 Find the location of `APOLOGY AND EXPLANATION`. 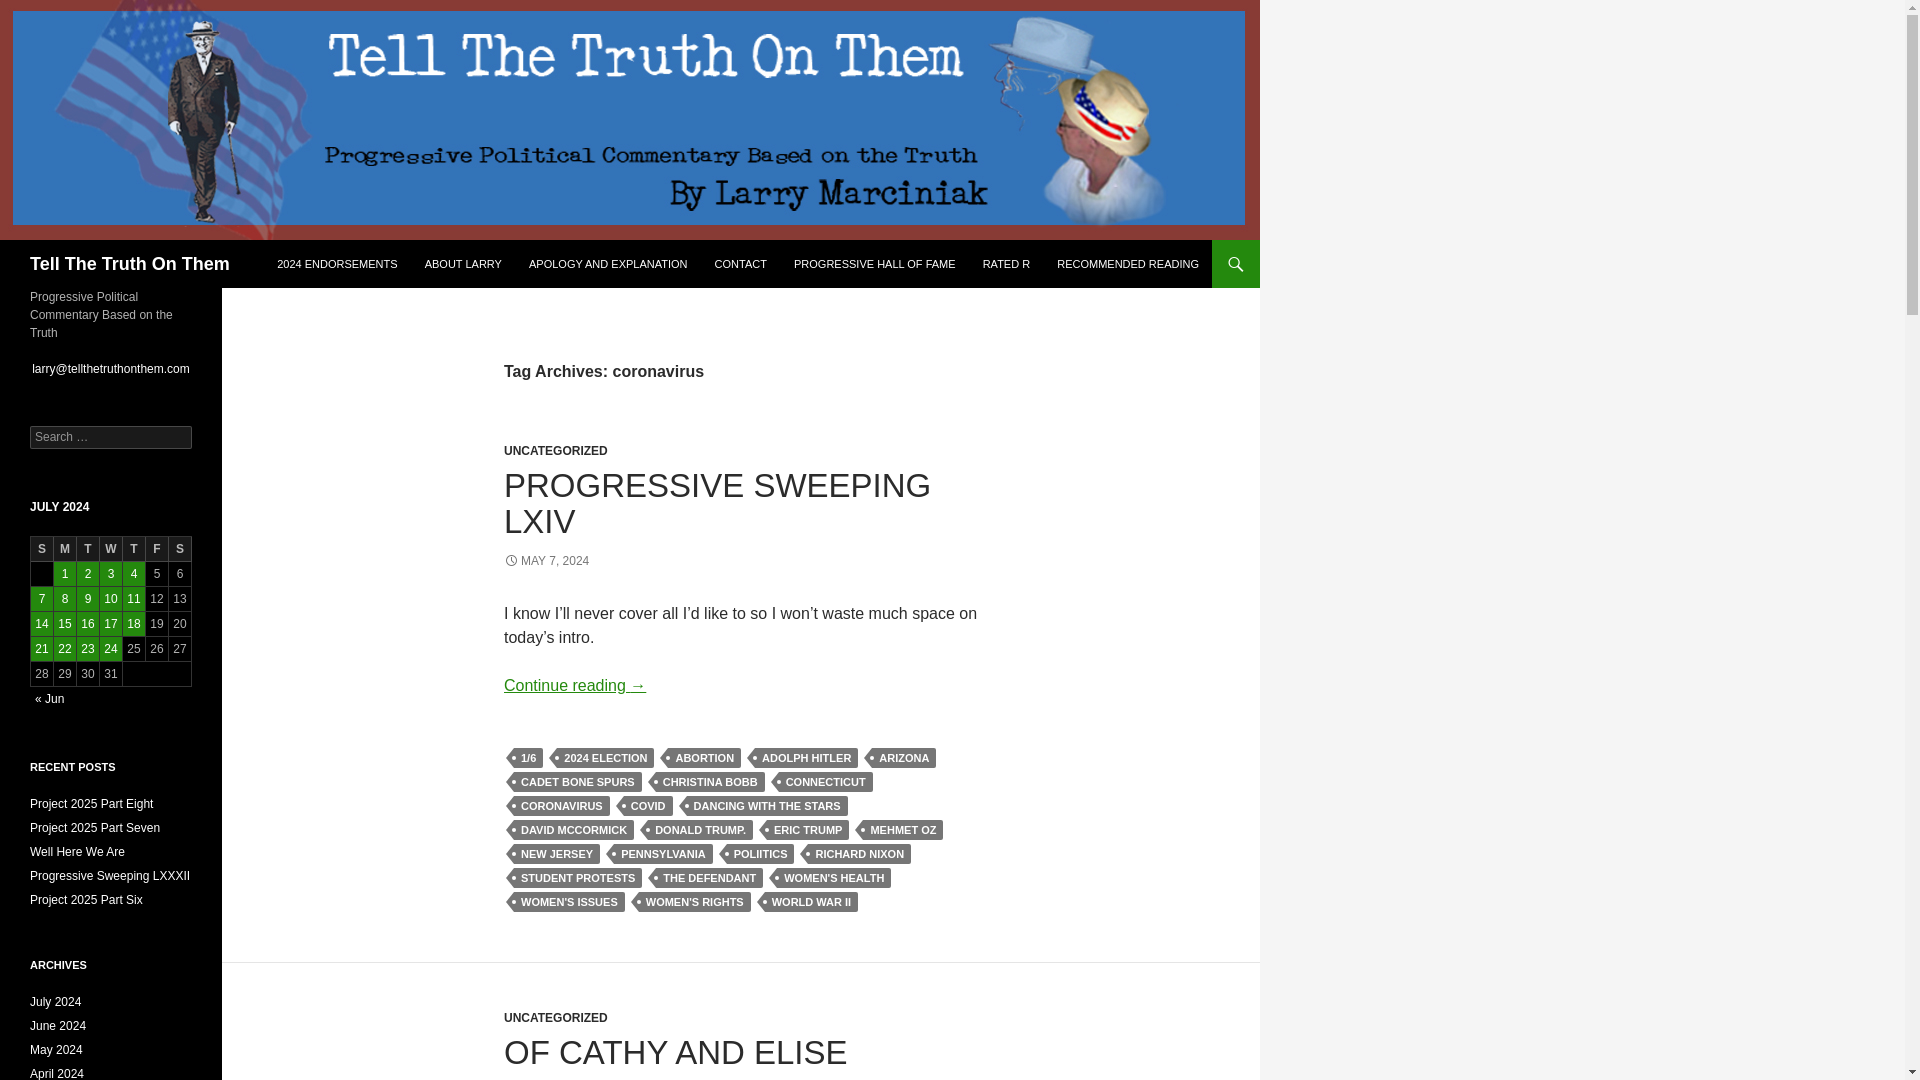

APOLOGY AND EXPLANATION is located at coordinates (608, 264).